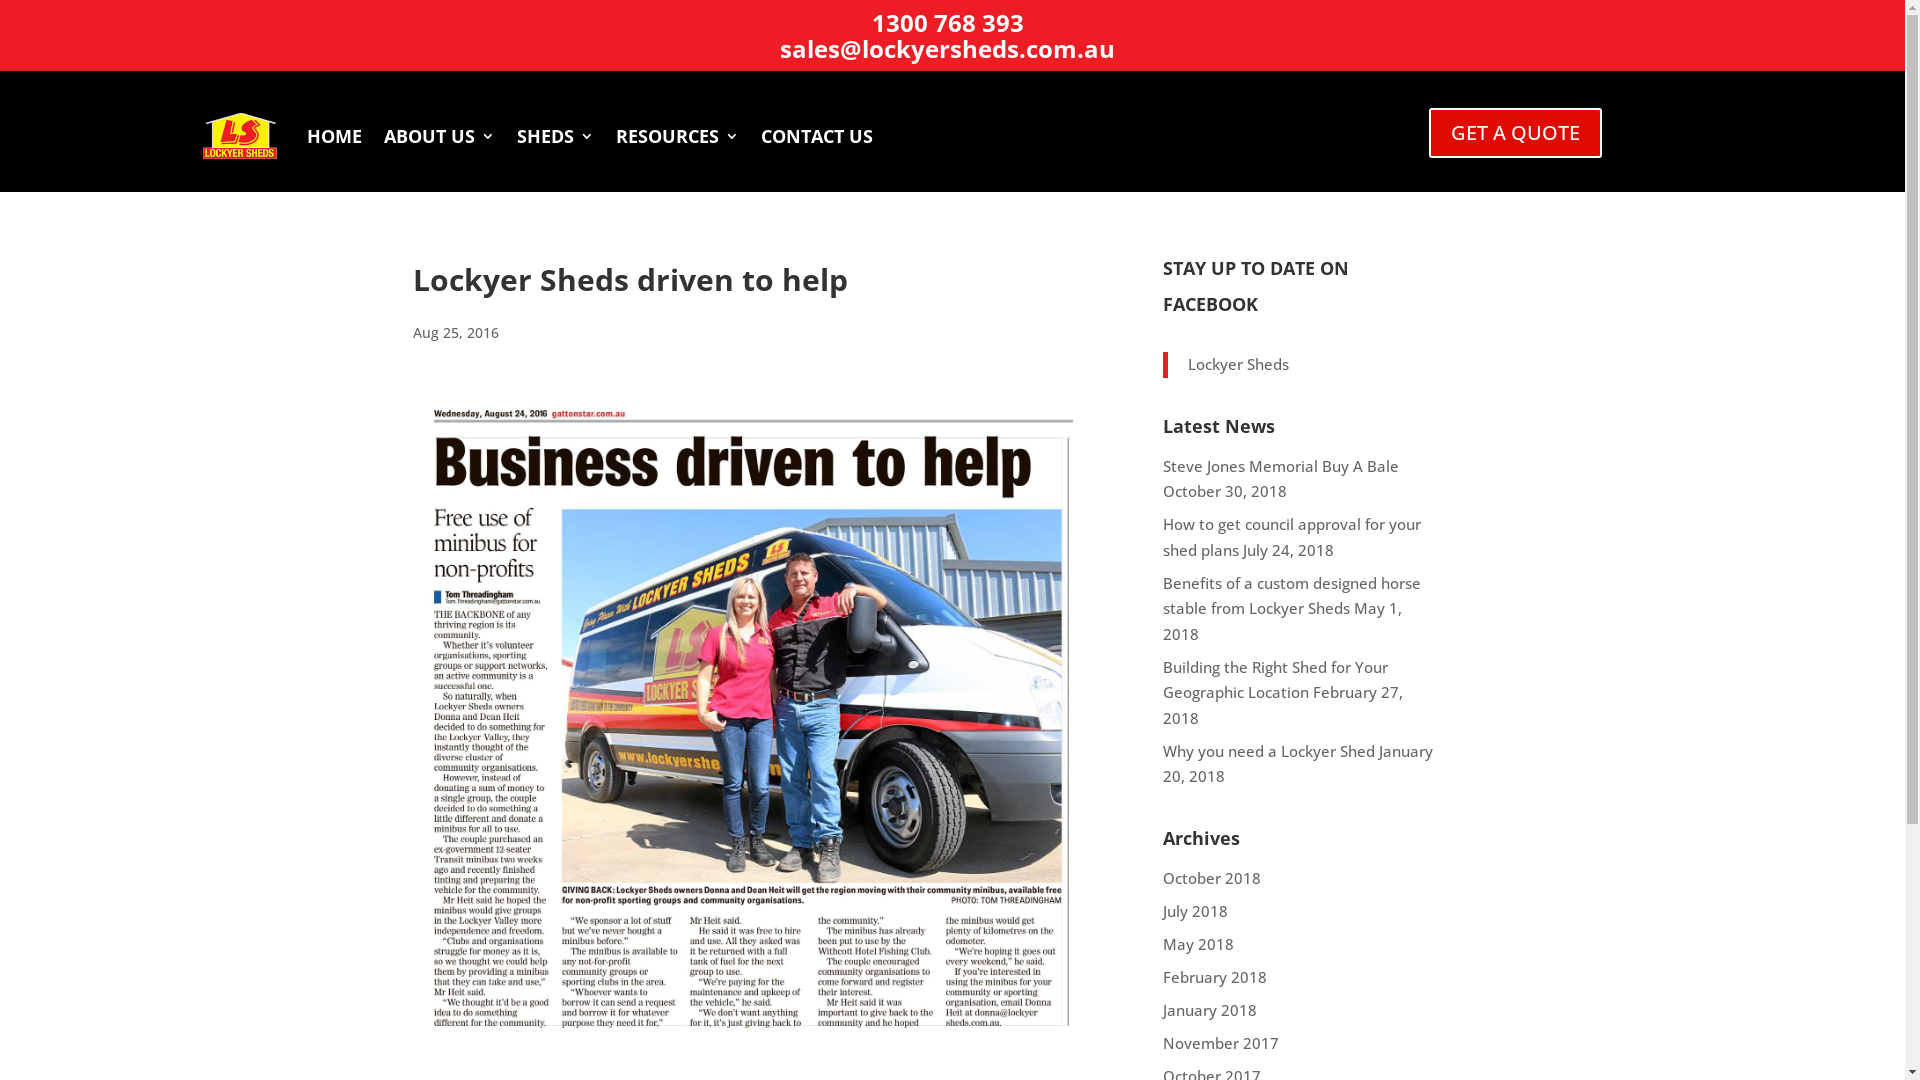 The image size is (1920, 1080). What do you see at coordinates (1211, 878) in the screenshot?
I see `October 2018` at bounding box center [1211, 878].